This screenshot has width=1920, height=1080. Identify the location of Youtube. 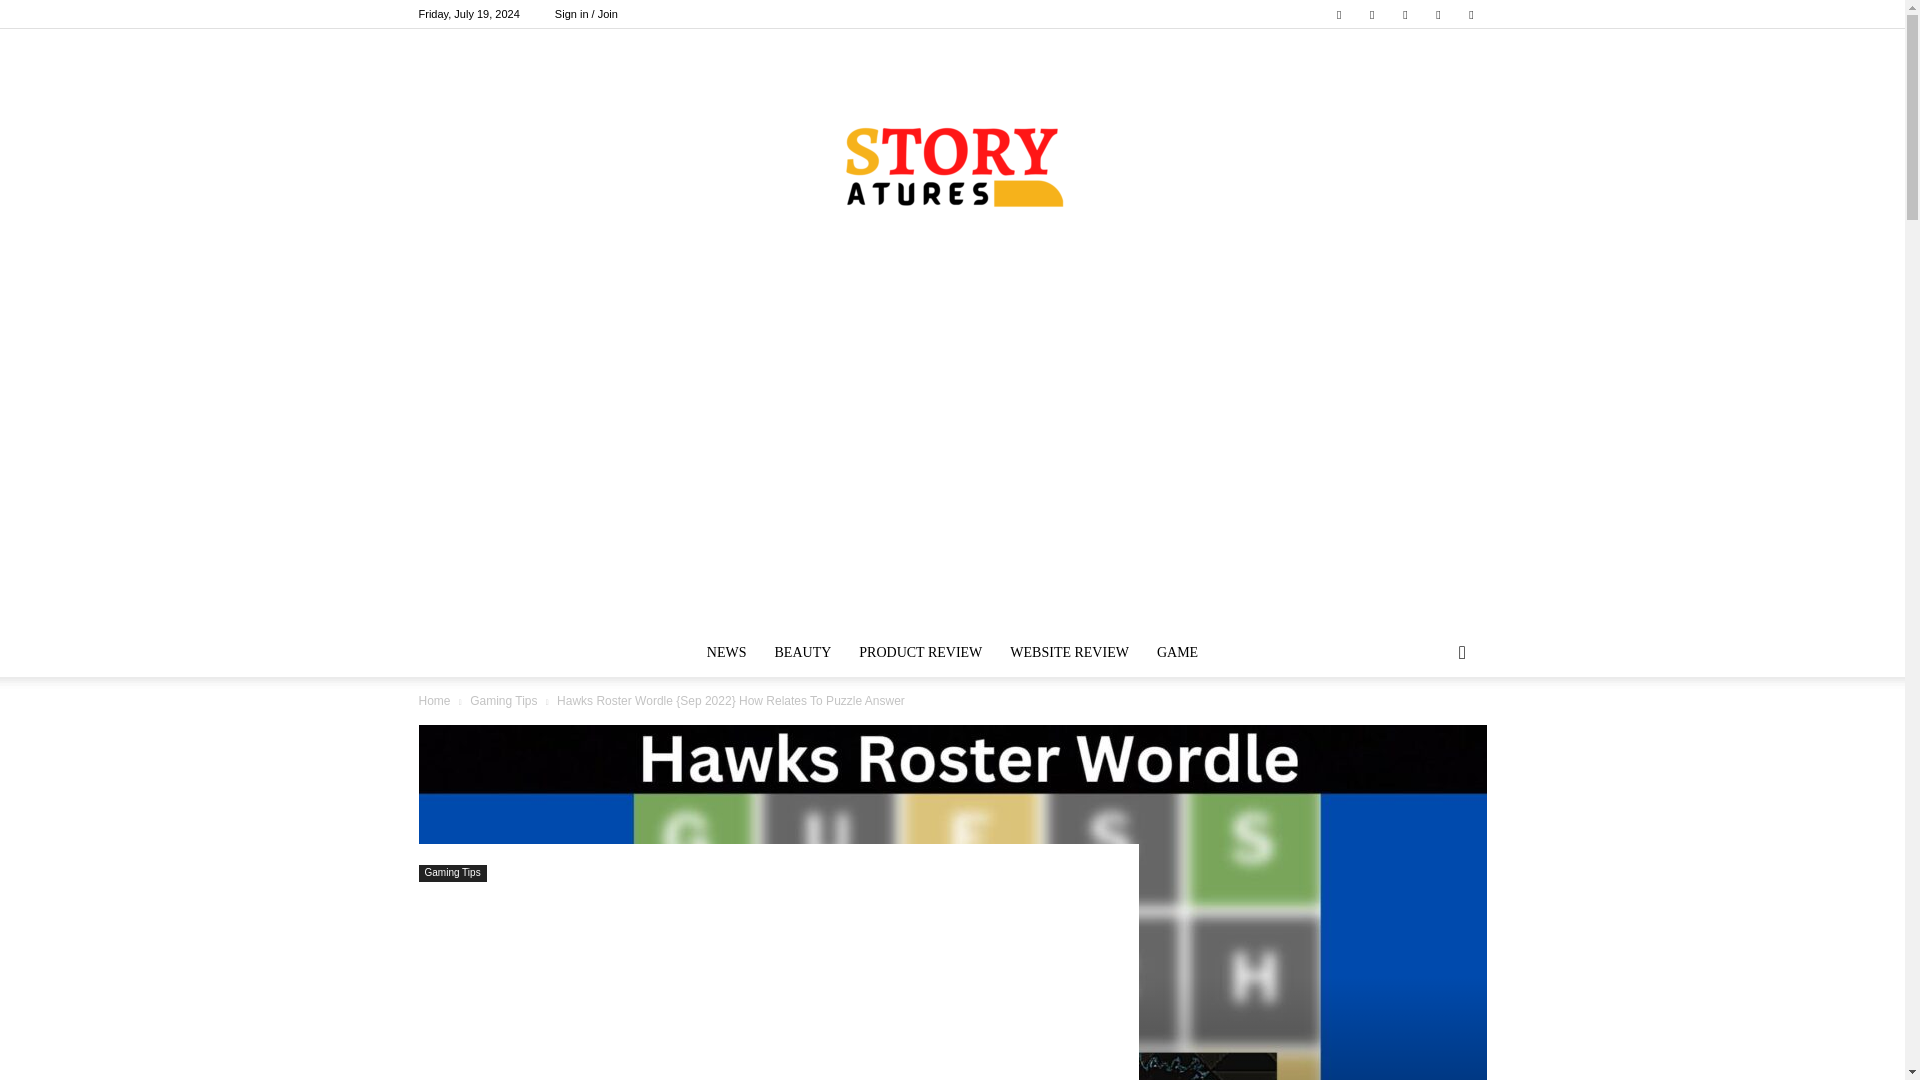
(1470, 14).